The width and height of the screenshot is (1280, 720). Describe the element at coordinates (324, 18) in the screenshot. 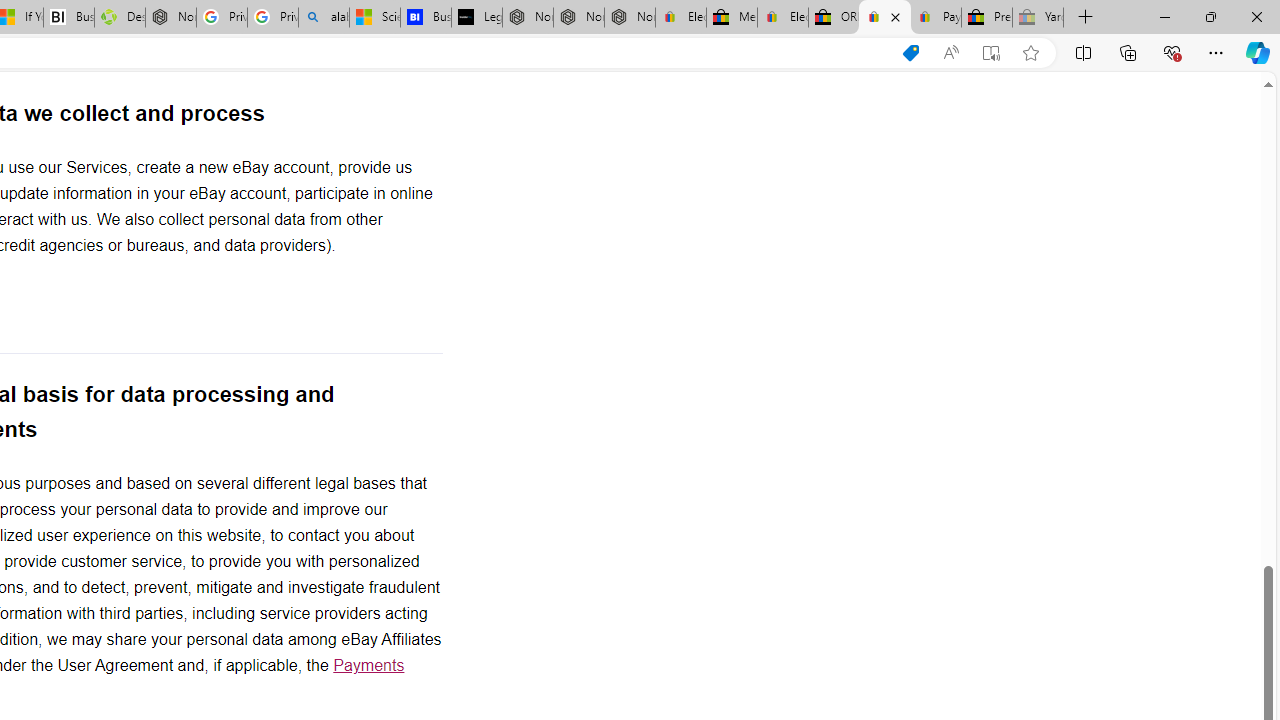

I see `alabama high school quarterback dies - Search` at that location.